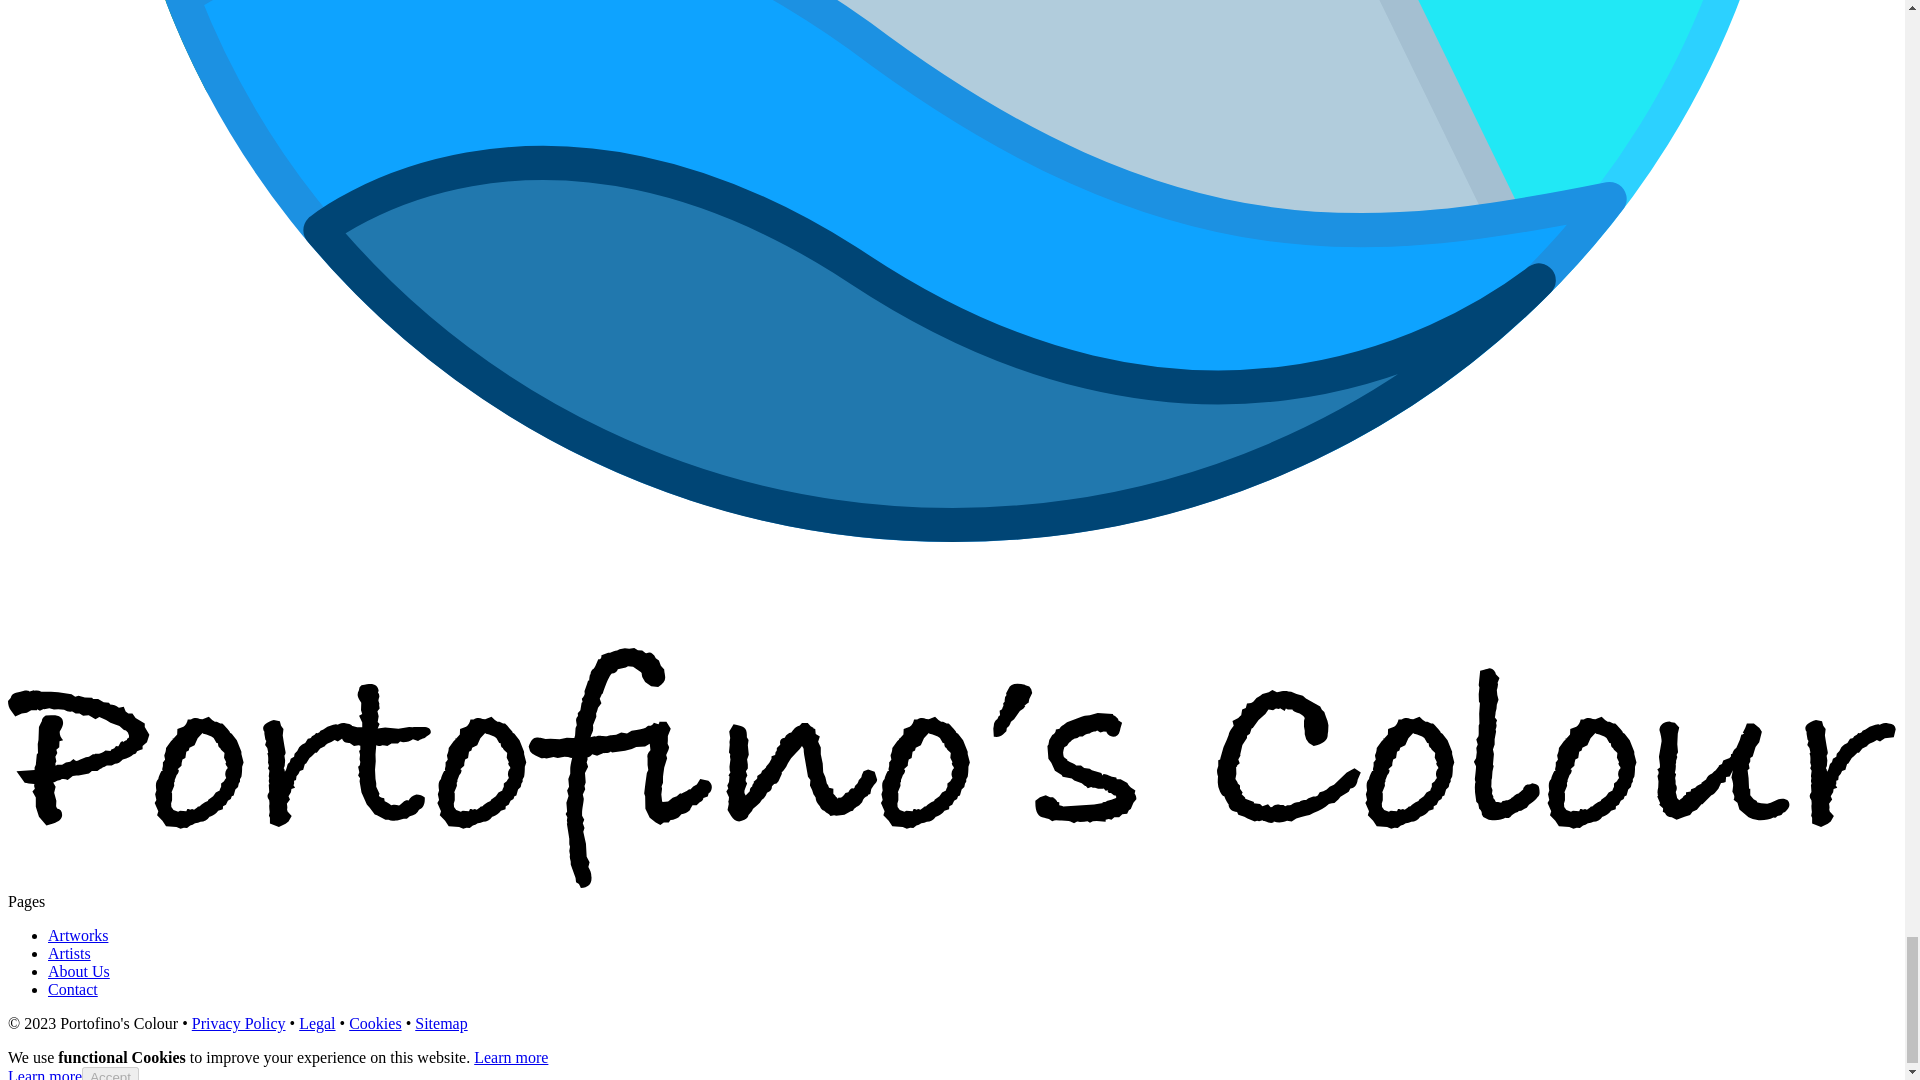 This screenshot has width=1920, height=1080. Describe the element at coordinates (375, 1024) in the screenshot. I see `Cookies` at that location.